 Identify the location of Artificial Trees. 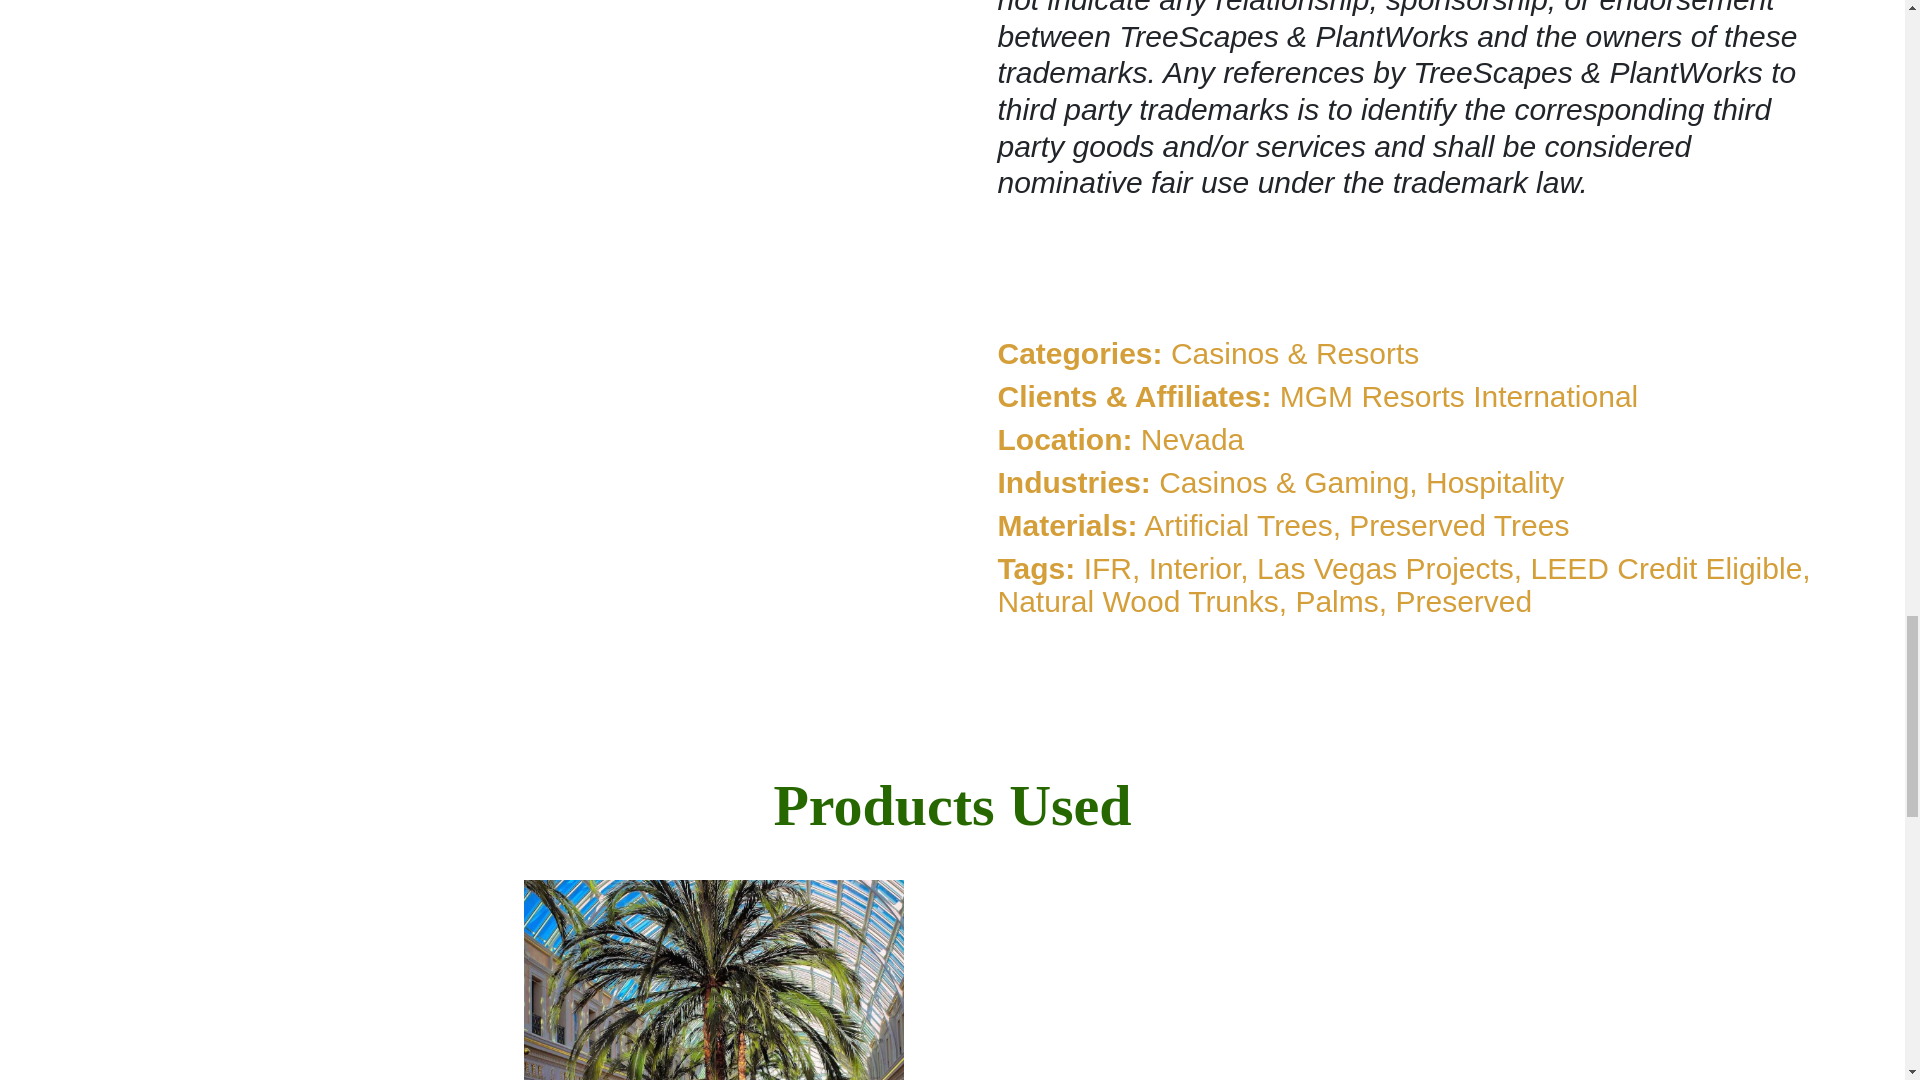
(1238, 525).